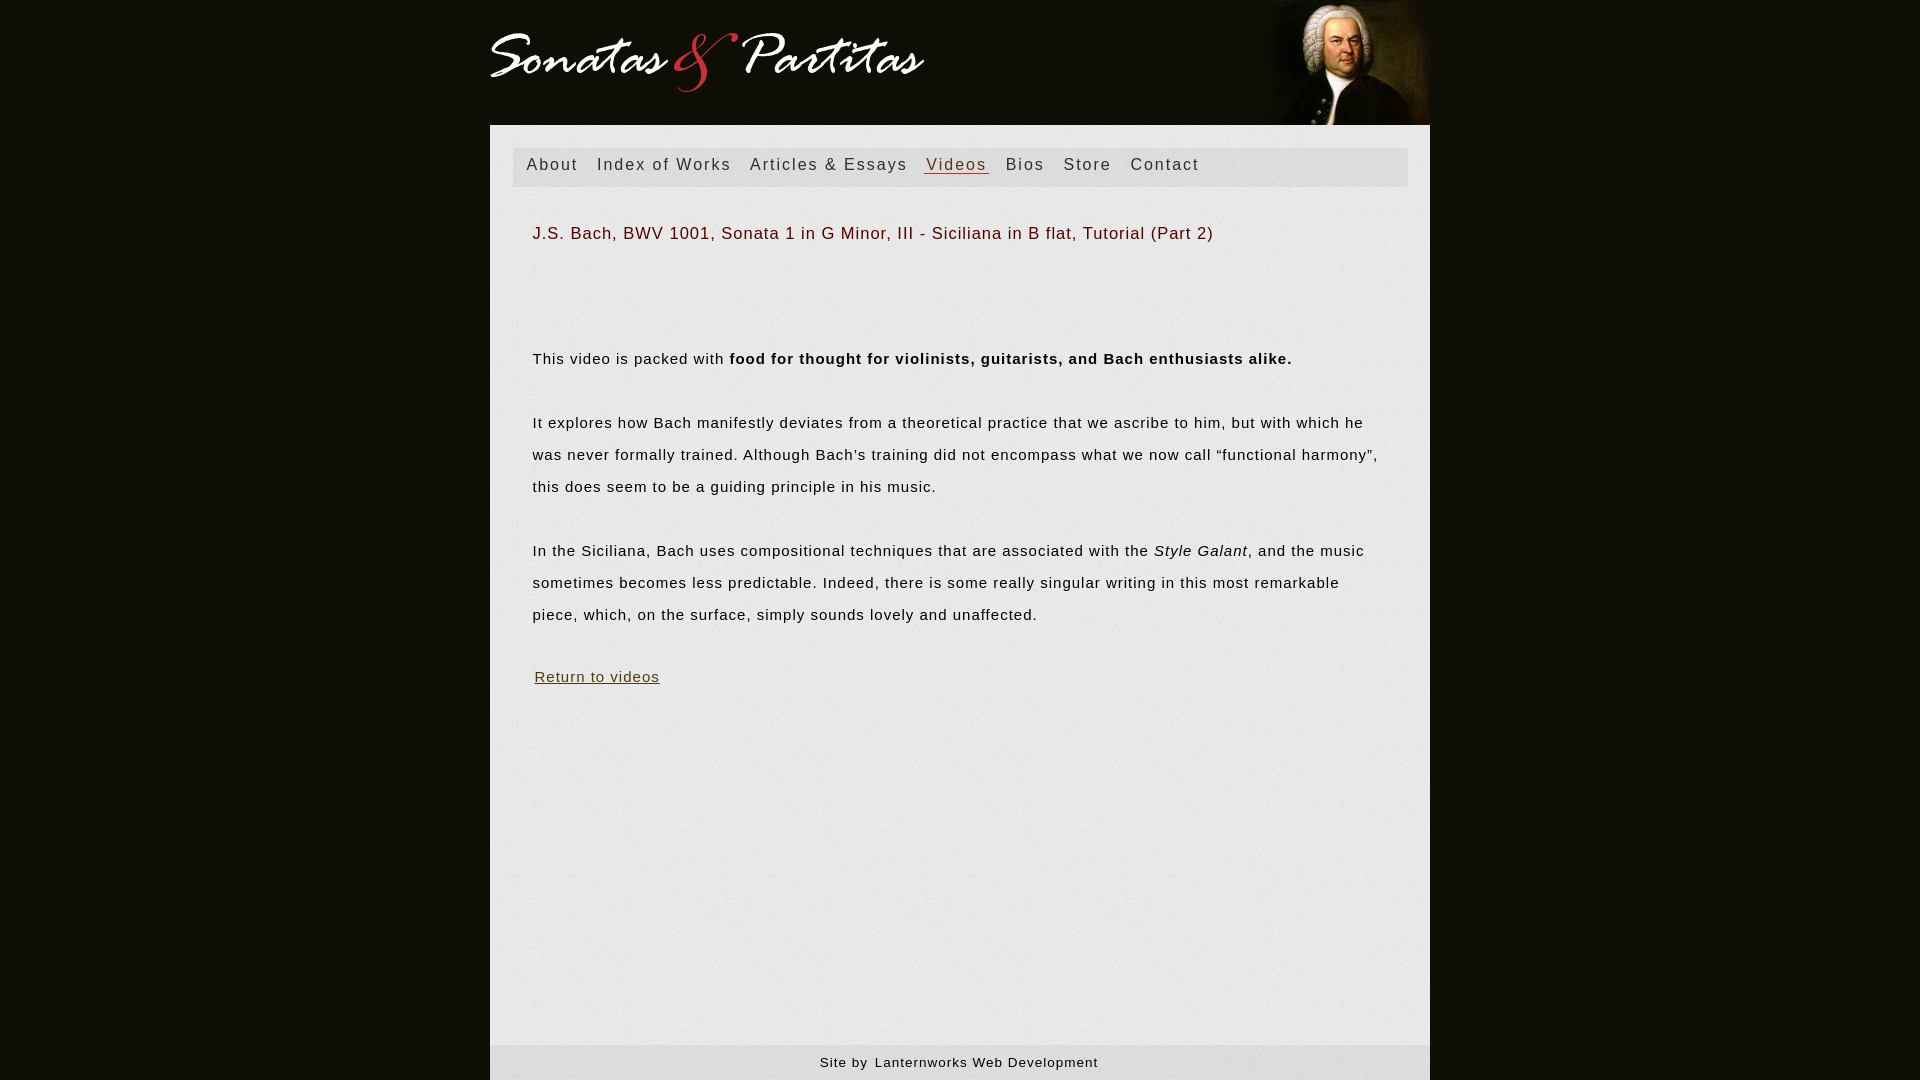 The image size is (1920, 1080). Describe the element at coordinates (1164, 164) in the screenshot. I see `Contact` at that location.